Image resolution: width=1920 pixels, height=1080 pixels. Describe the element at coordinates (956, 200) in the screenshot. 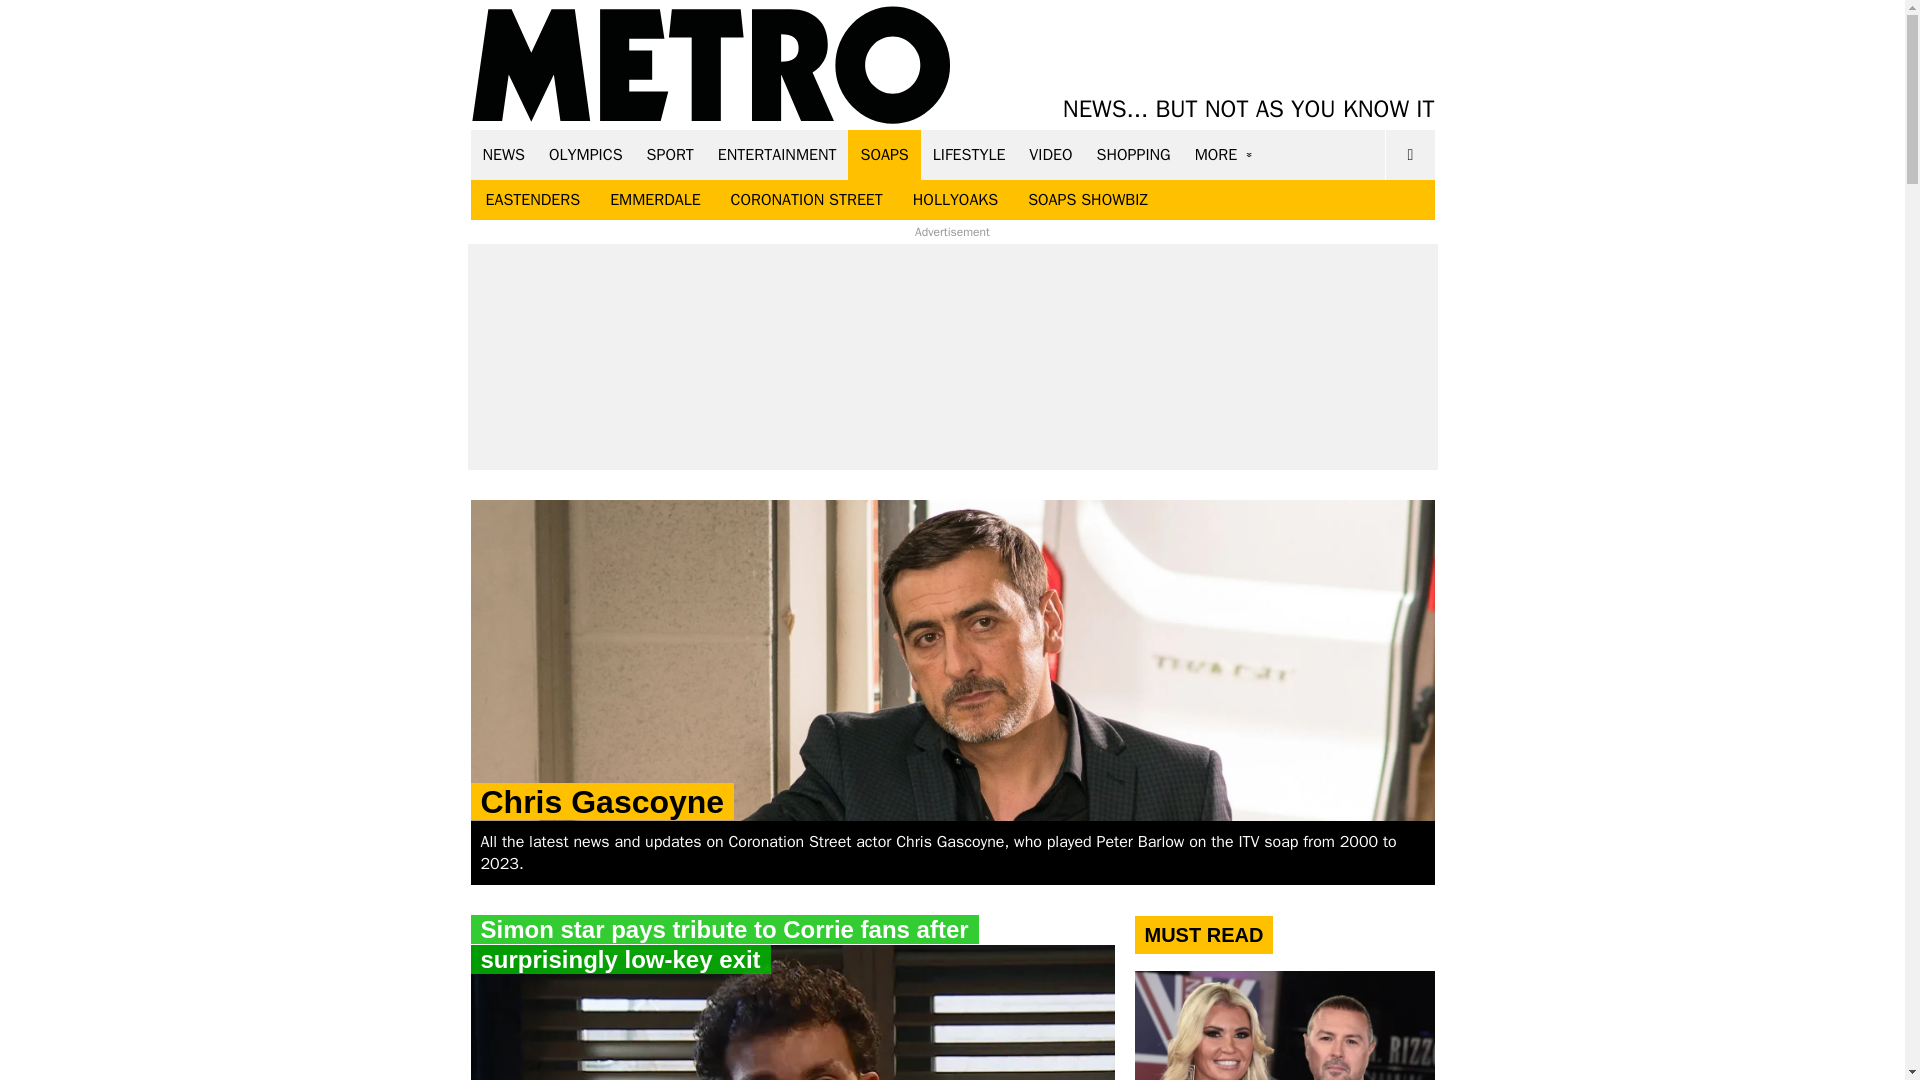

I see `HOLLYOAKS` at that location.